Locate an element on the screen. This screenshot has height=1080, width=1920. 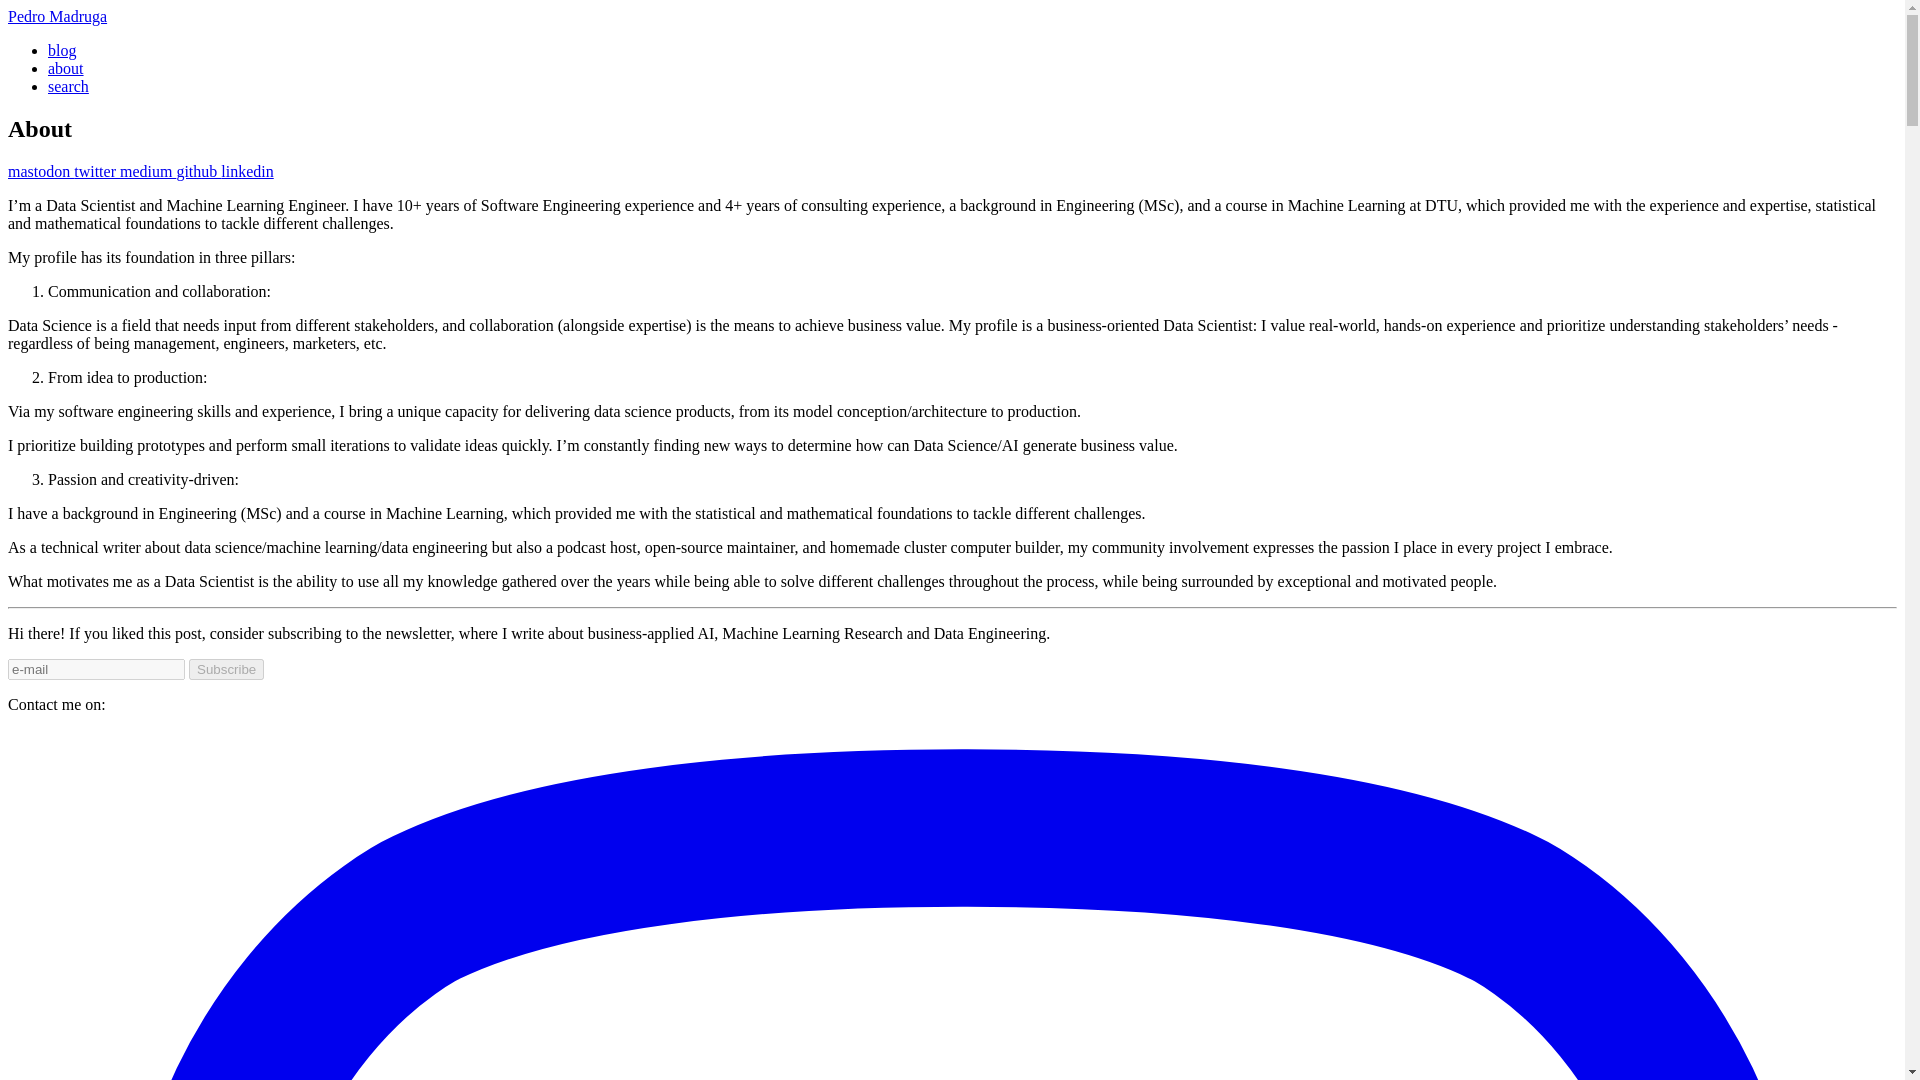
Linkedin is located at coordinates (246, 172).